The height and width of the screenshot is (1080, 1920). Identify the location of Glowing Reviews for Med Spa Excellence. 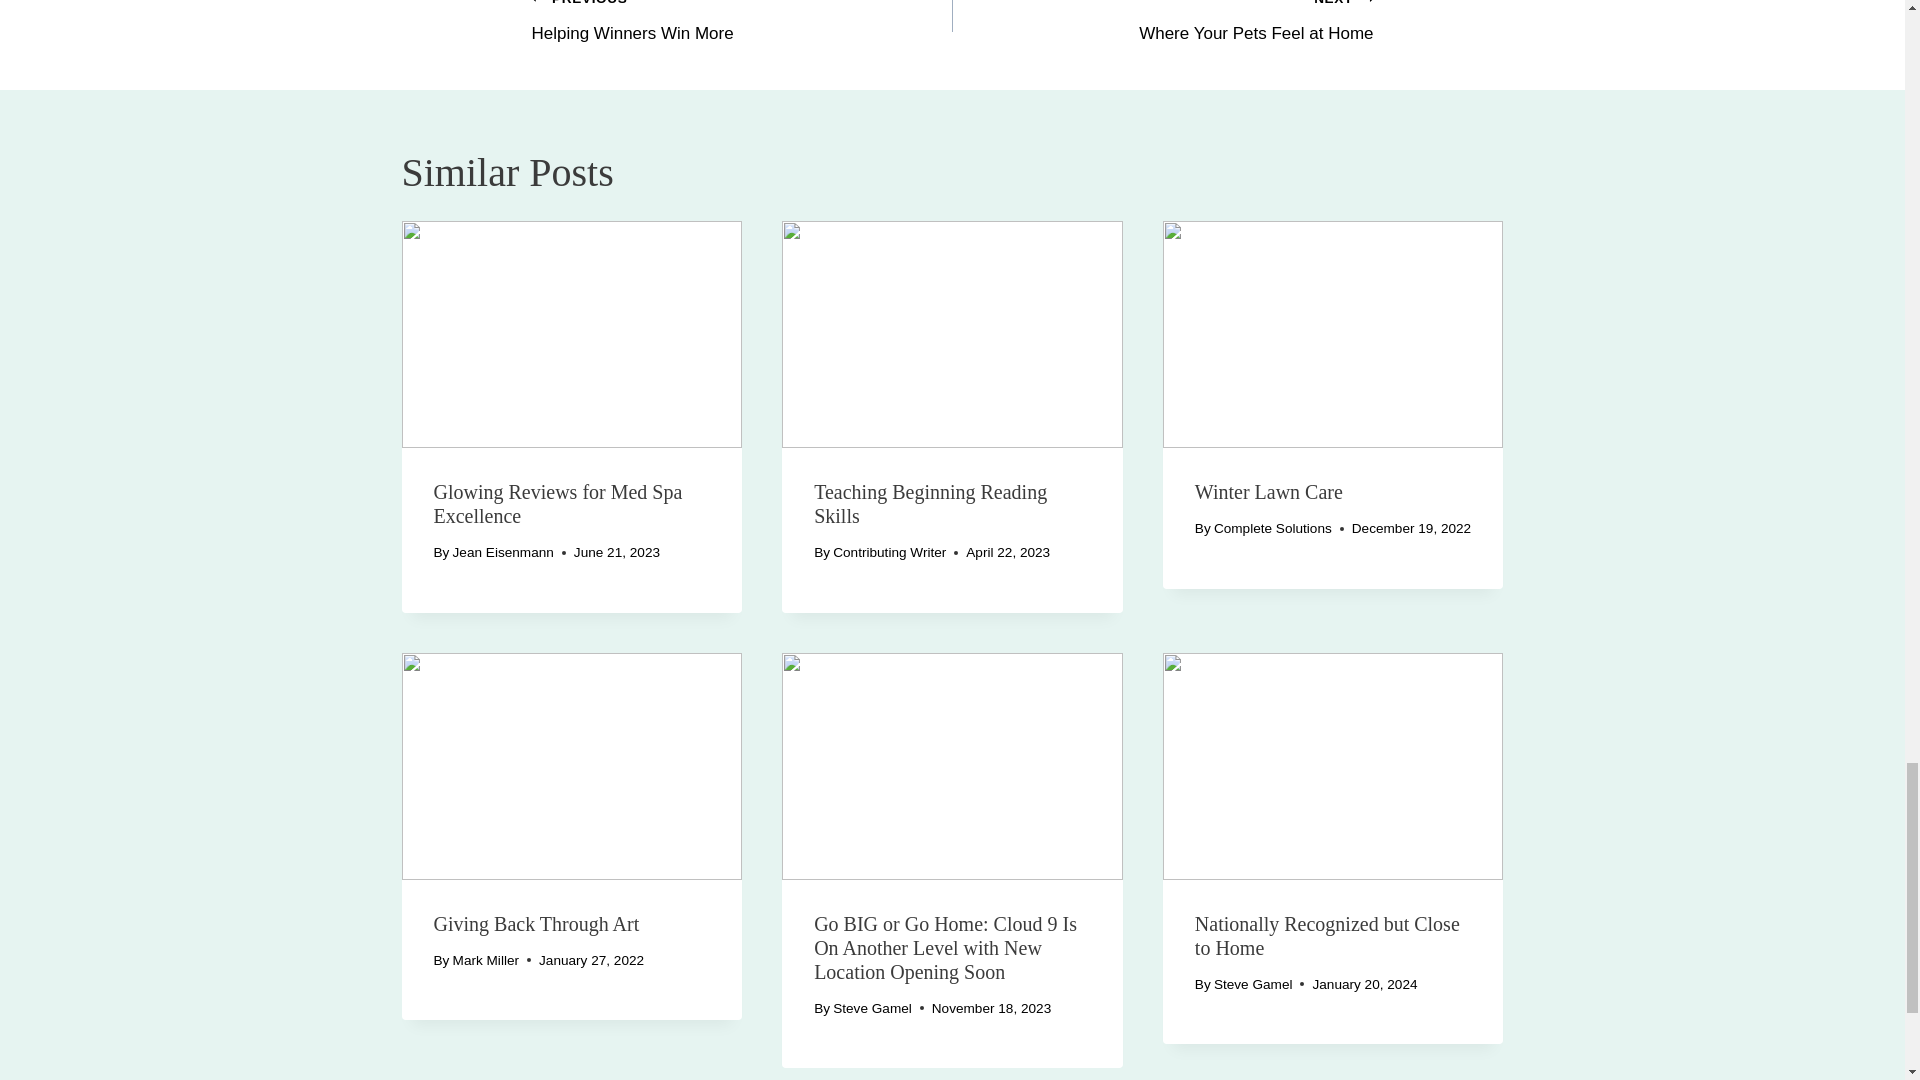
(572, 334).